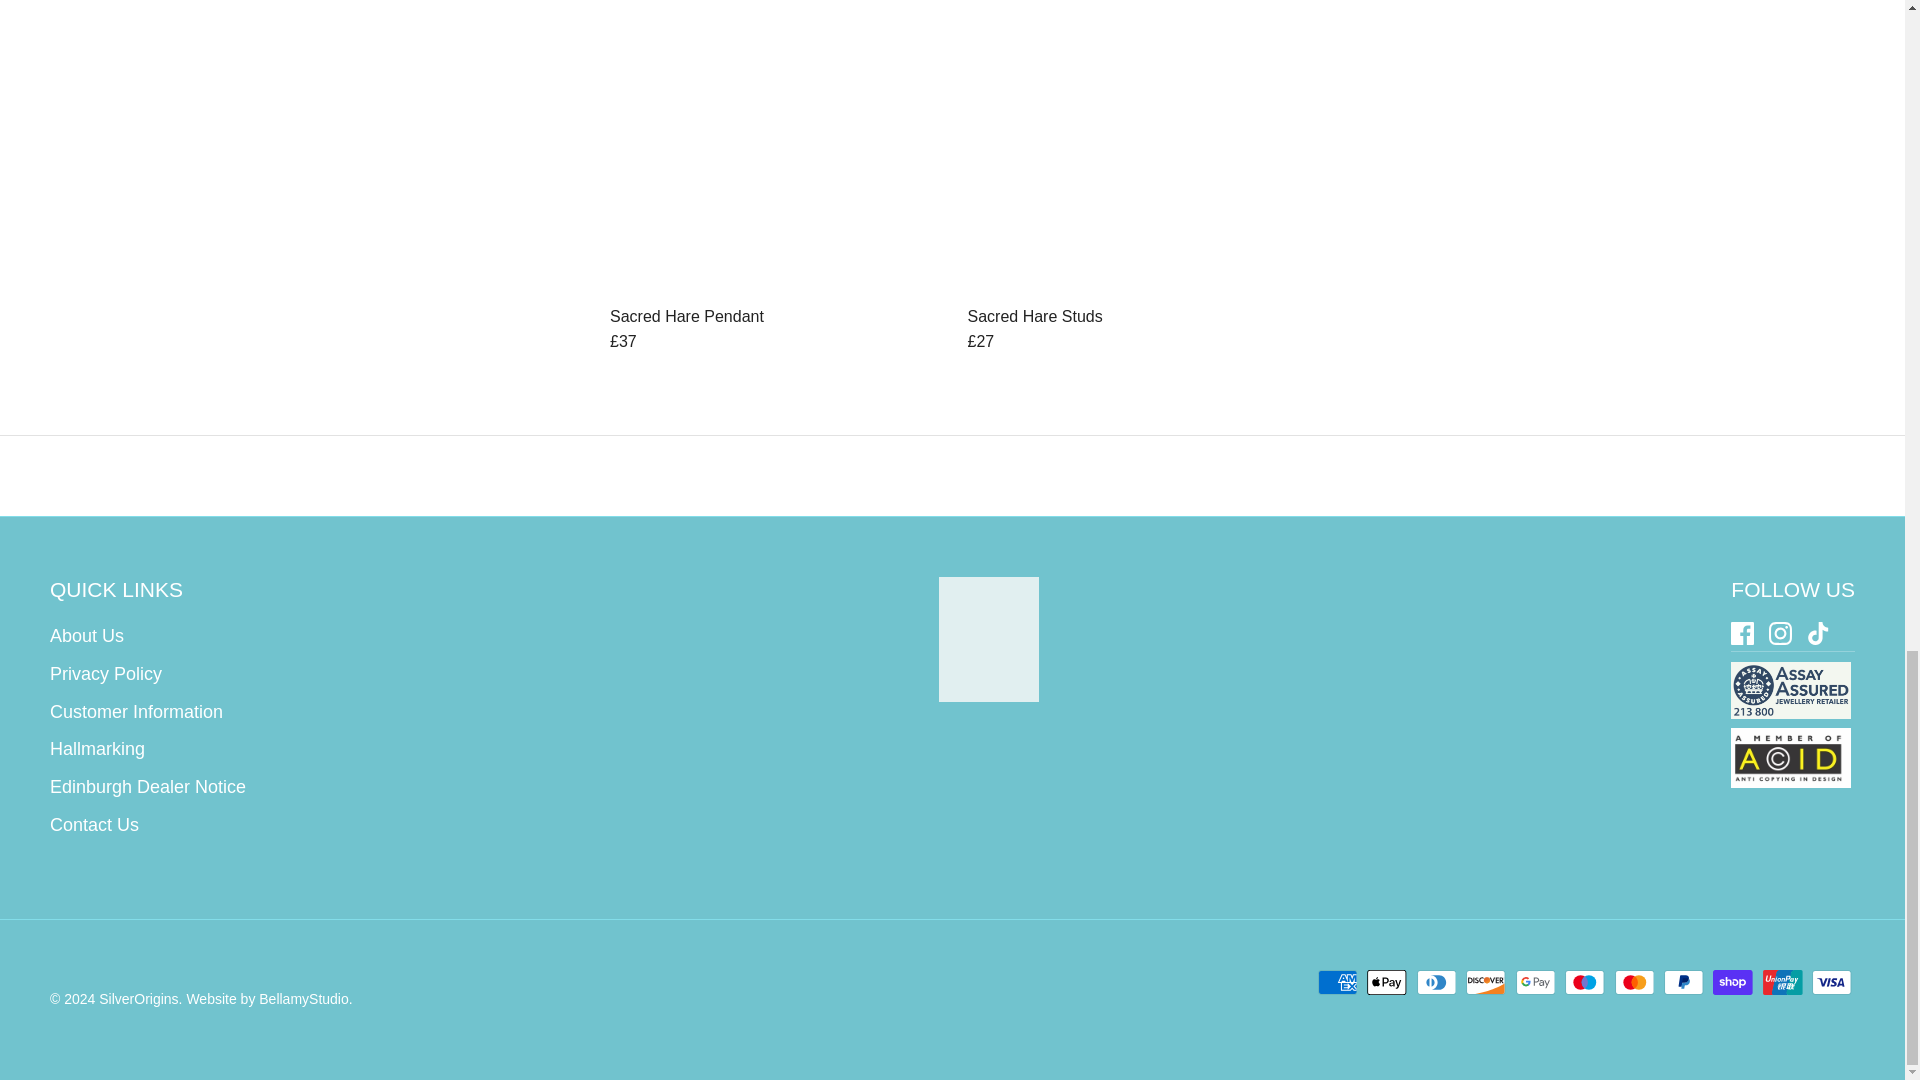  What do you see at coordinates (1536, 982) in the screenshot?
I see `Google Pay` at bounding box center [1536, 982].